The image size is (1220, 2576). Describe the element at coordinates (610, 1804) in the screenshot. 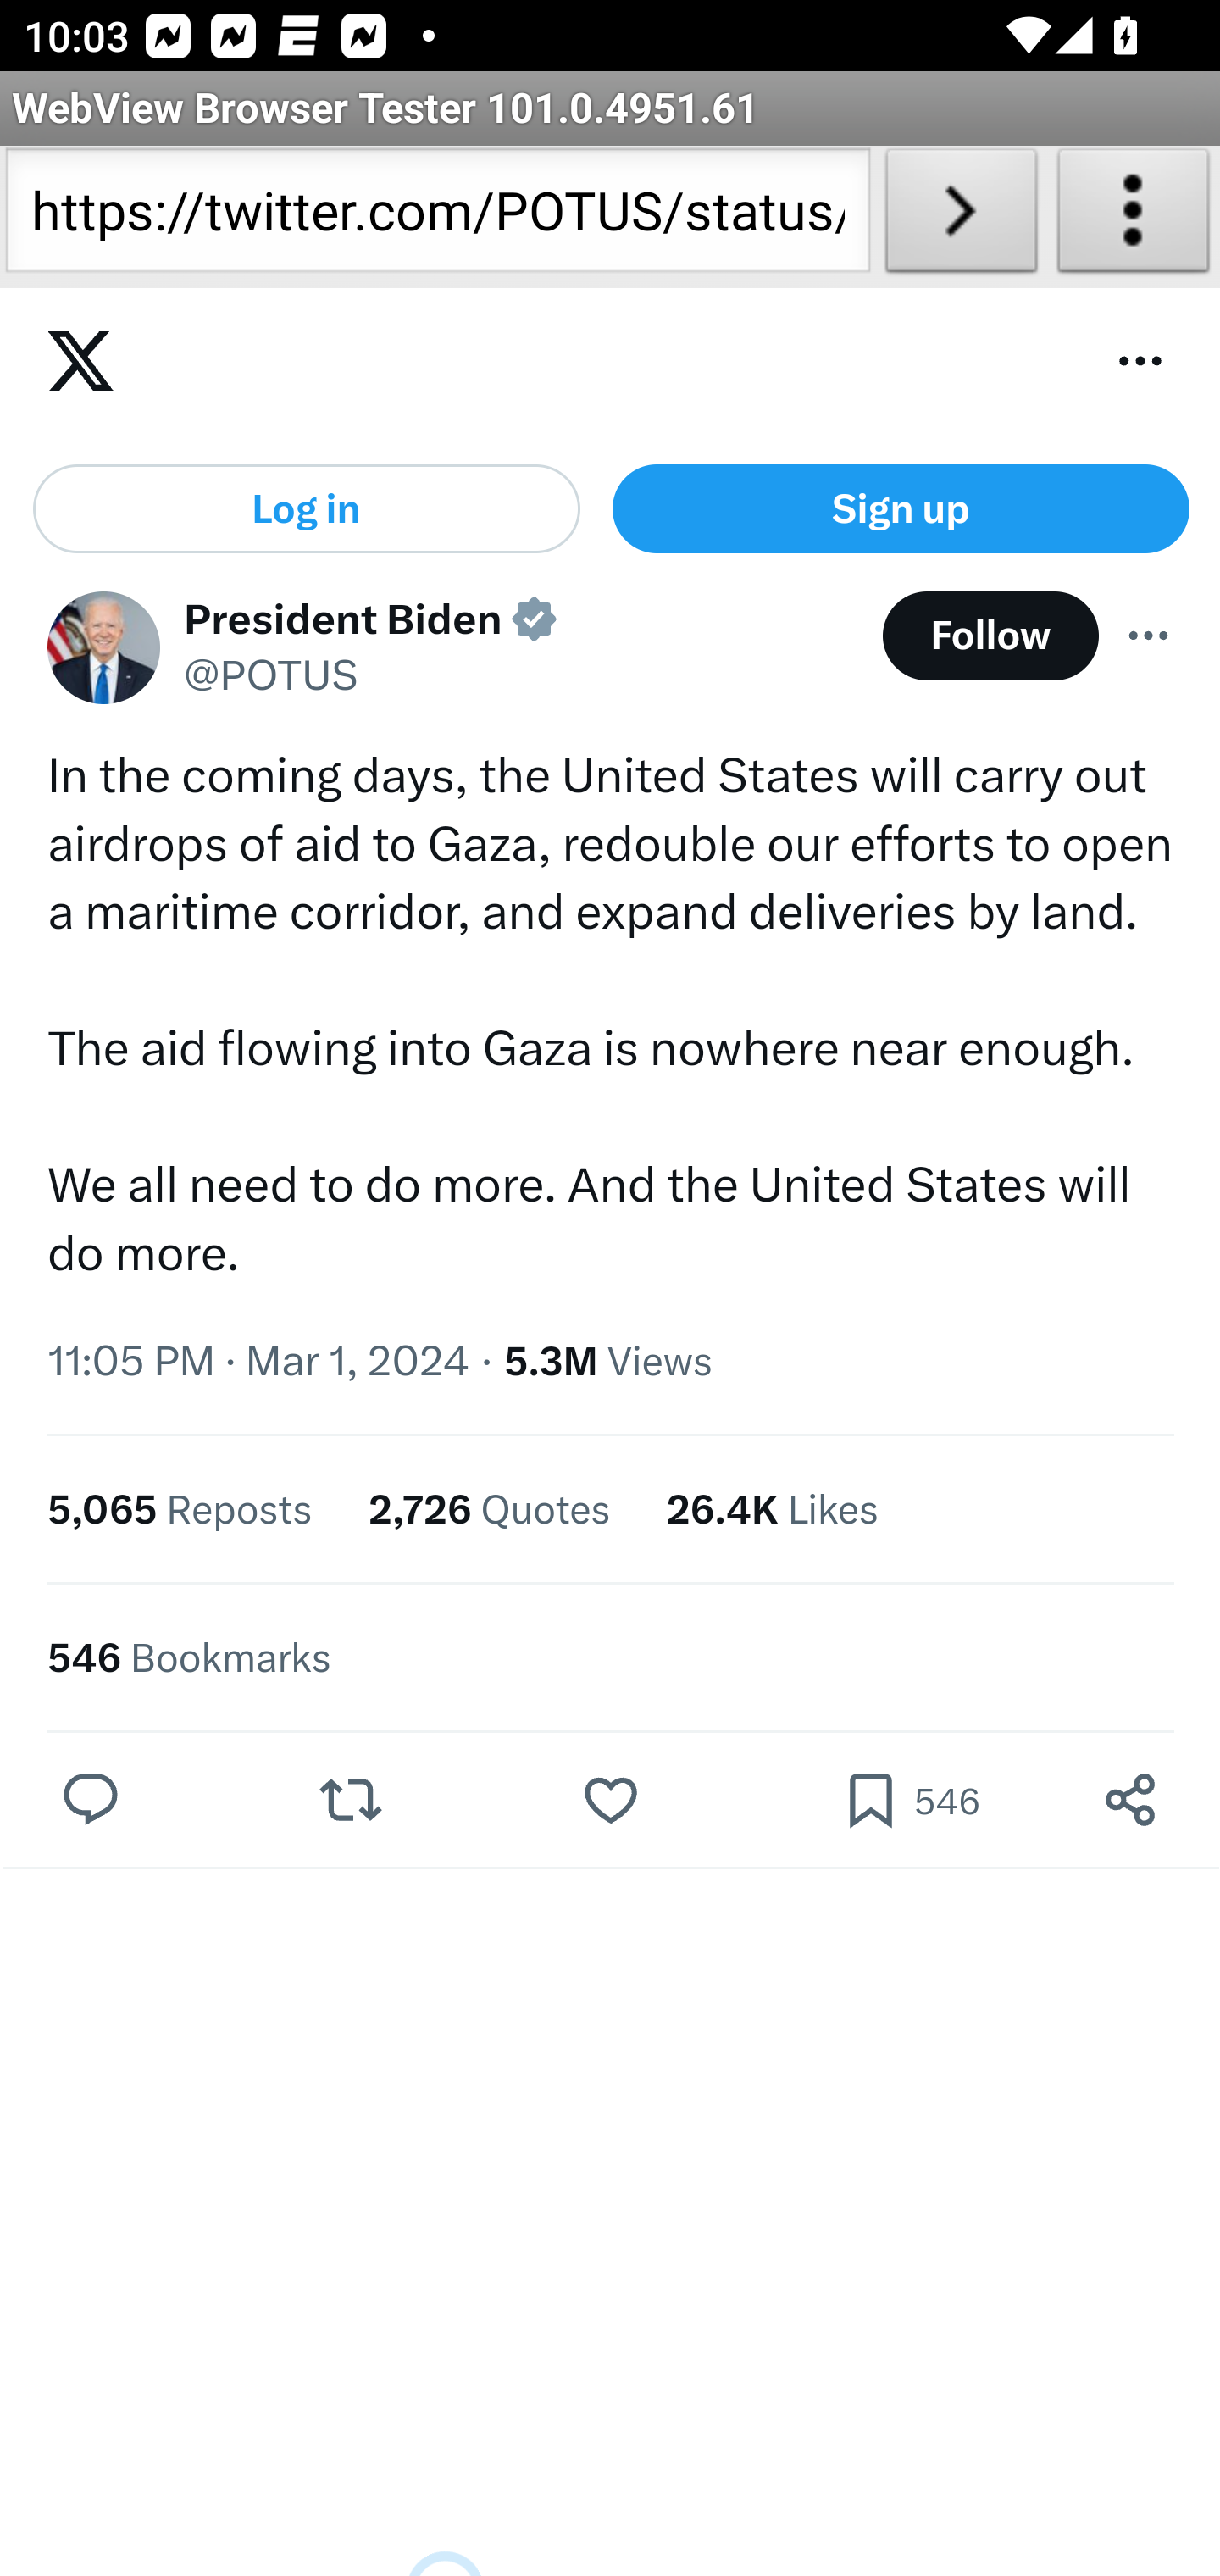

I see `Like` at that location.